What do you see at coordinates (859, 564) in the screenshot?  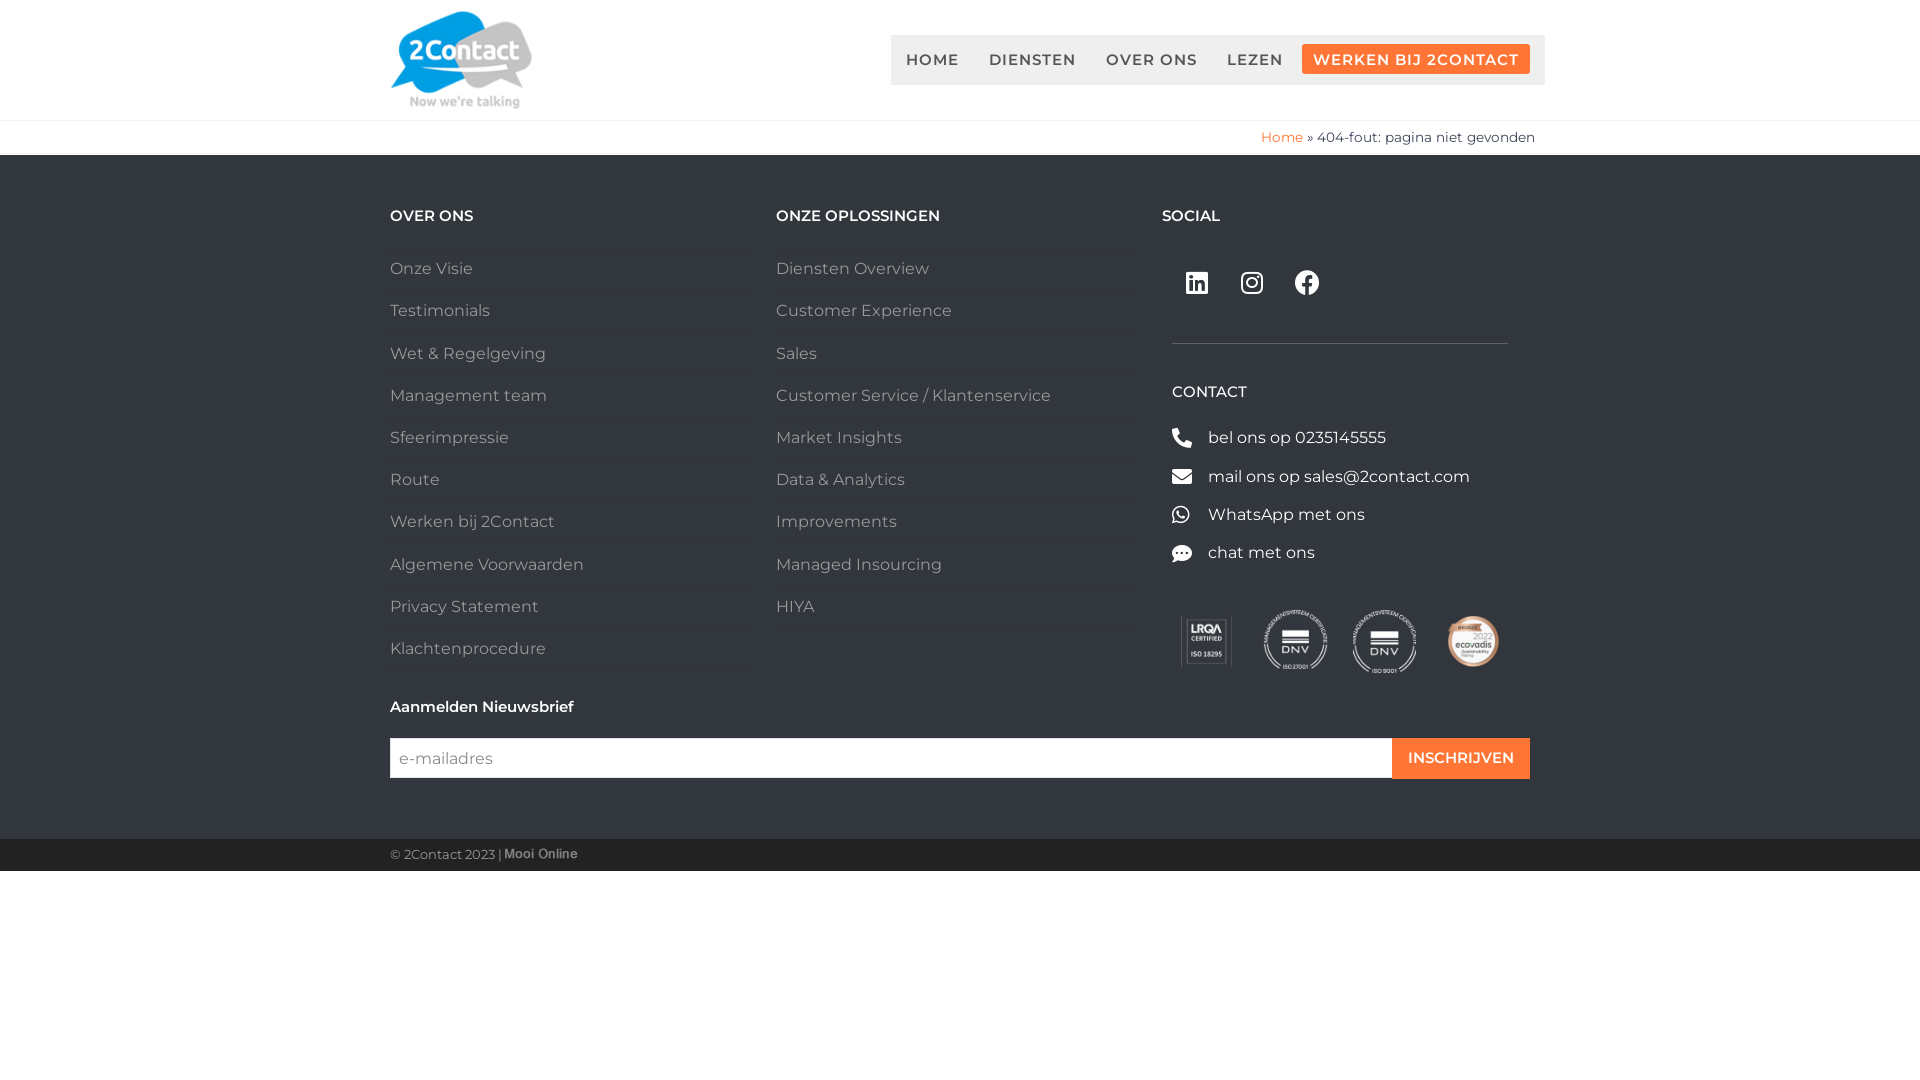 I see `Managed Insourcing` at bounding box center [859, 564].